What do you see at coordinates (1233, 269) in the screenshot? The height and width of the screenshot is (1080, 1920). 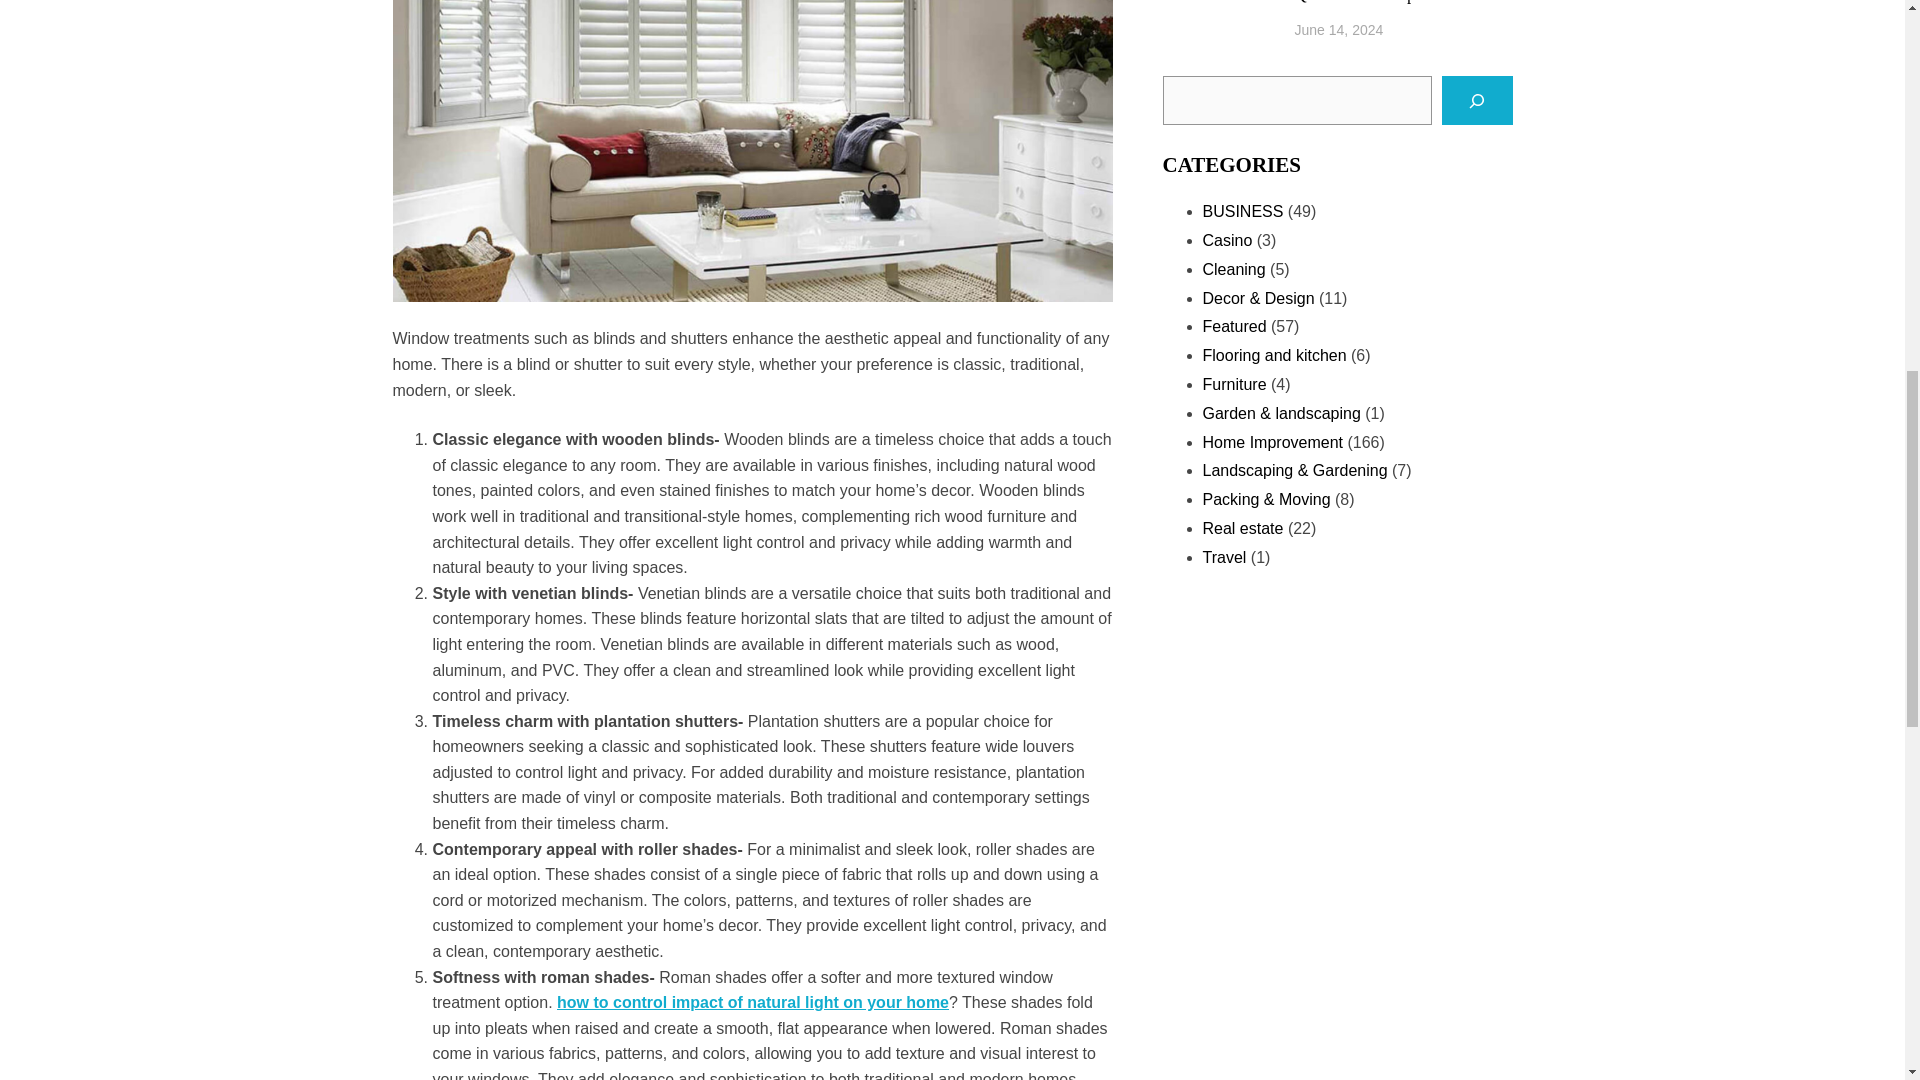 I see `Cleaning` at bounding box center [1233, 269].